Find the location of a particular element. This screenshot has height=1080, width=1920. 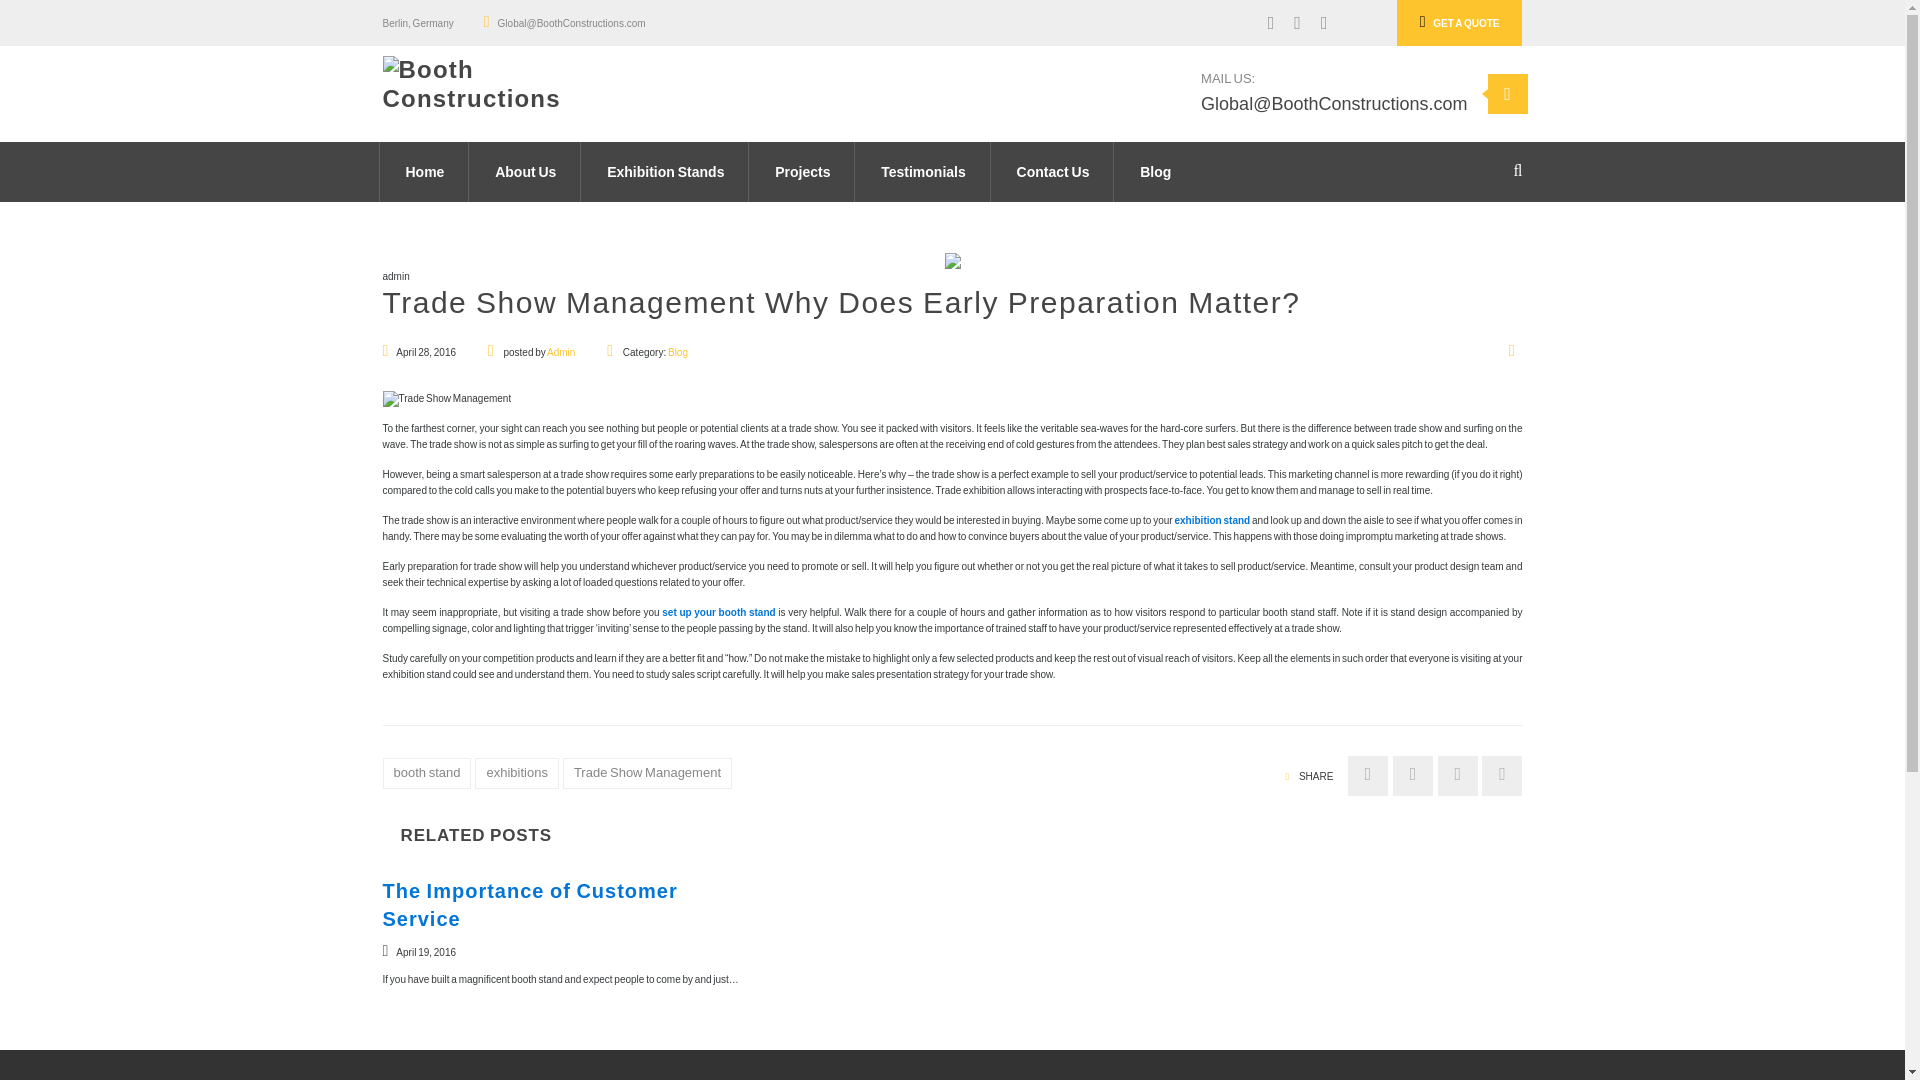

Exhibition Stands is located at coordinates (665, 172).